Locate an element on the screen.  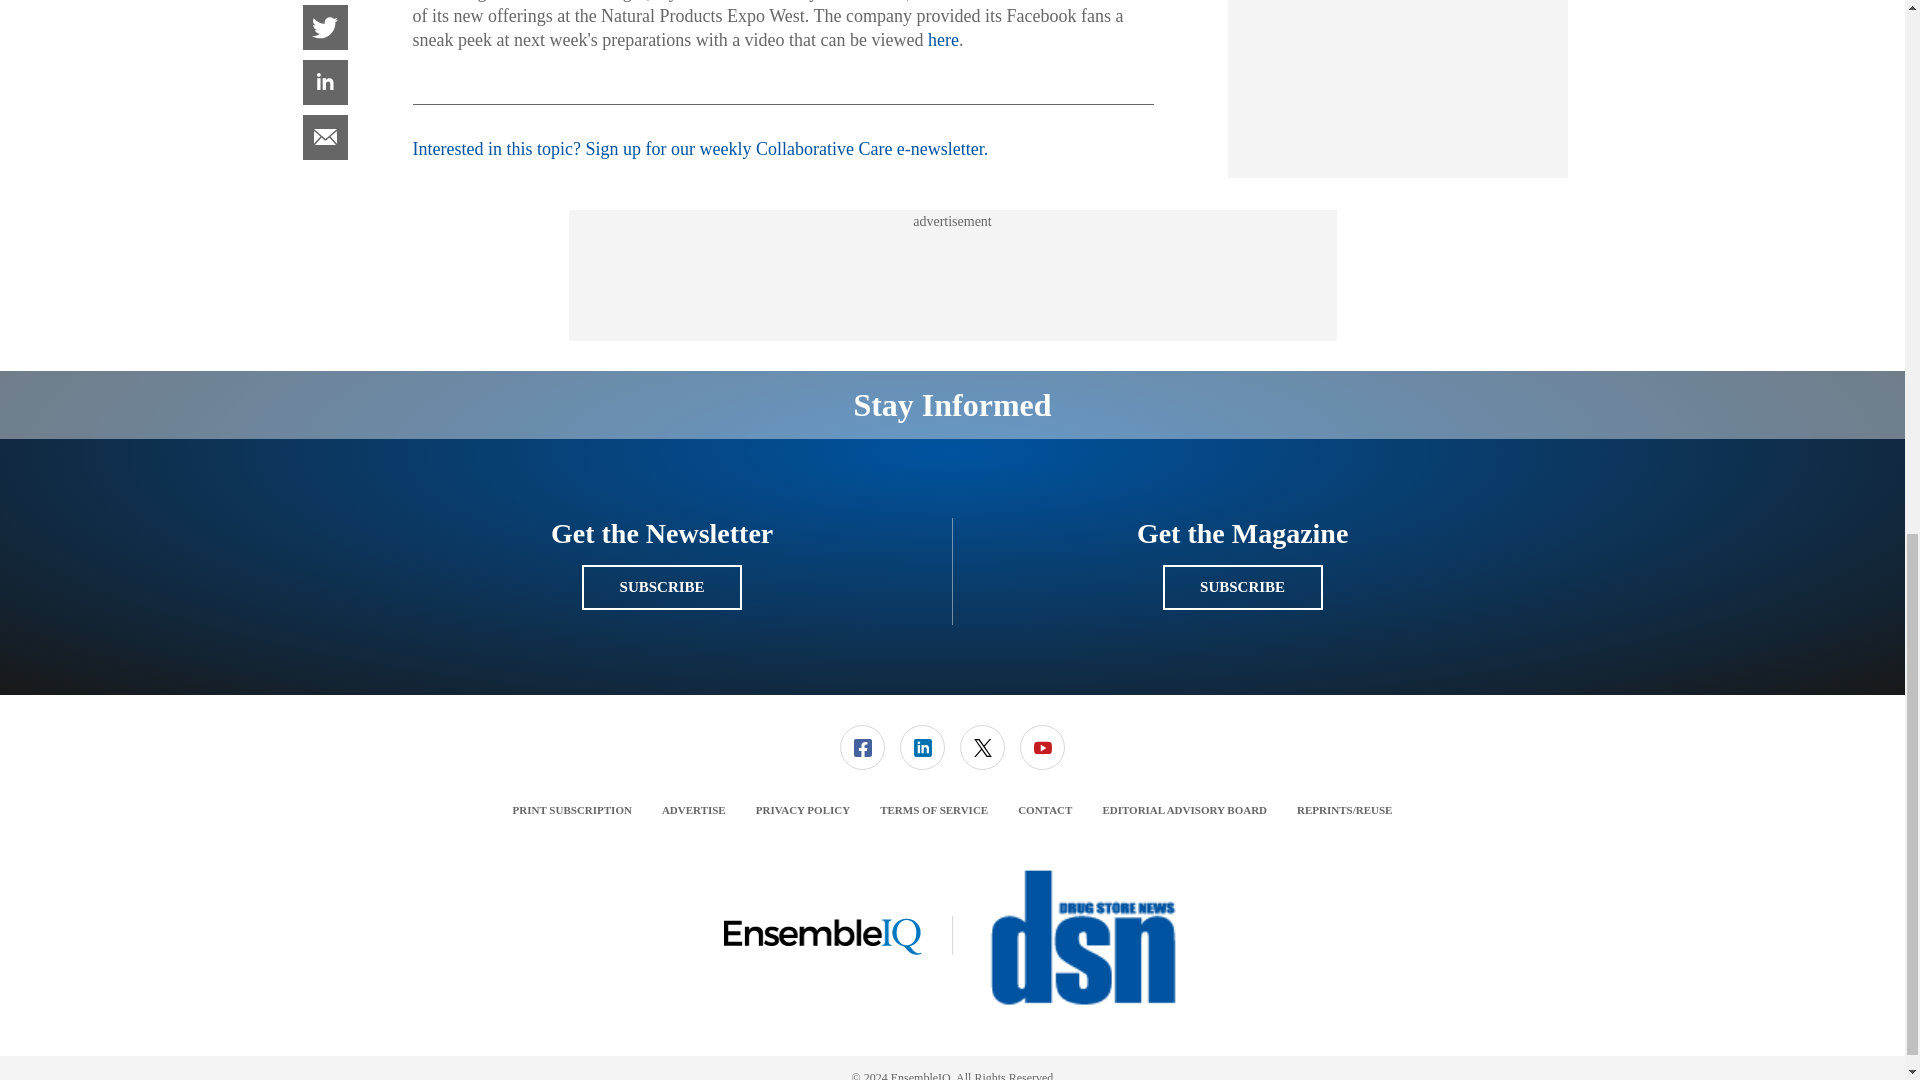
3rd party ad content is located at coordinates (951, 276).